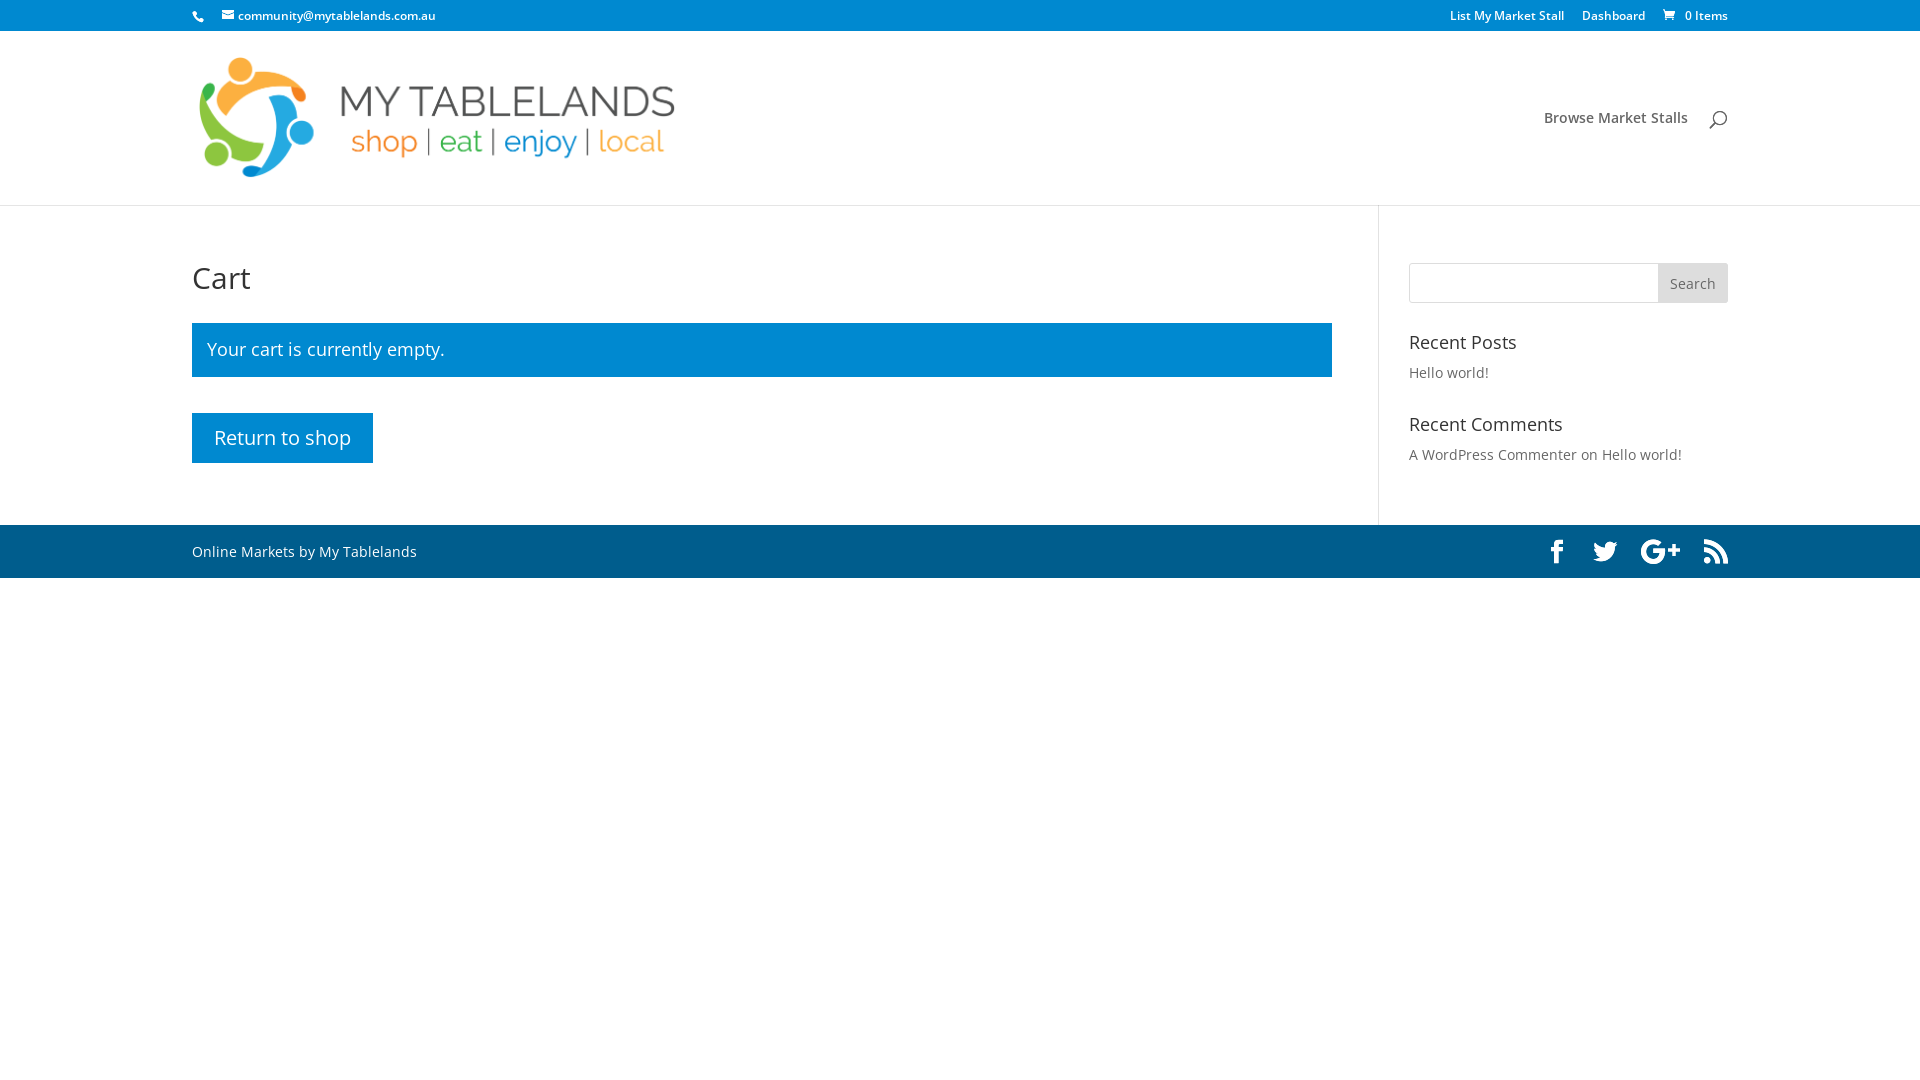  I want to click on 0 Items, so click(1694, 16).